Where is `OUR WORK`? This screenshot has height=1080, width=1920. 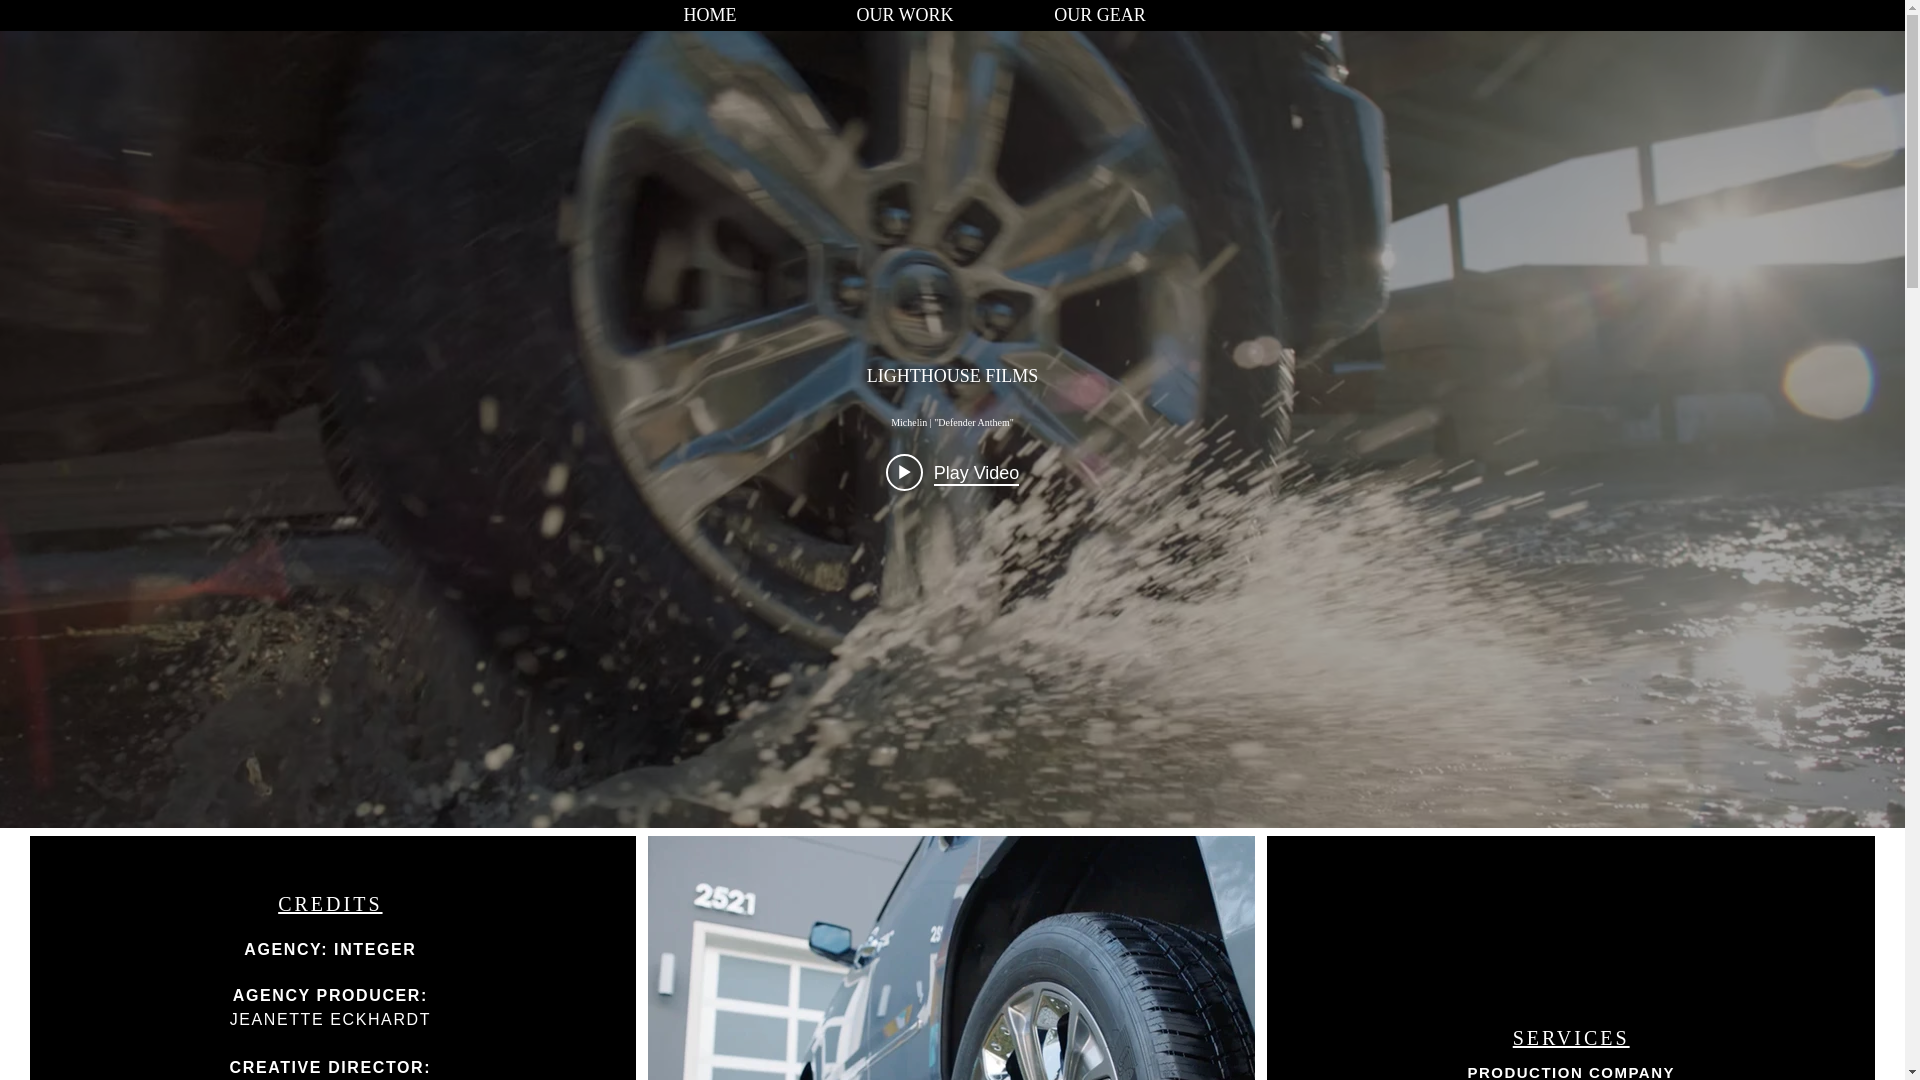
OUR WORK is located at coordinates (905, 15).